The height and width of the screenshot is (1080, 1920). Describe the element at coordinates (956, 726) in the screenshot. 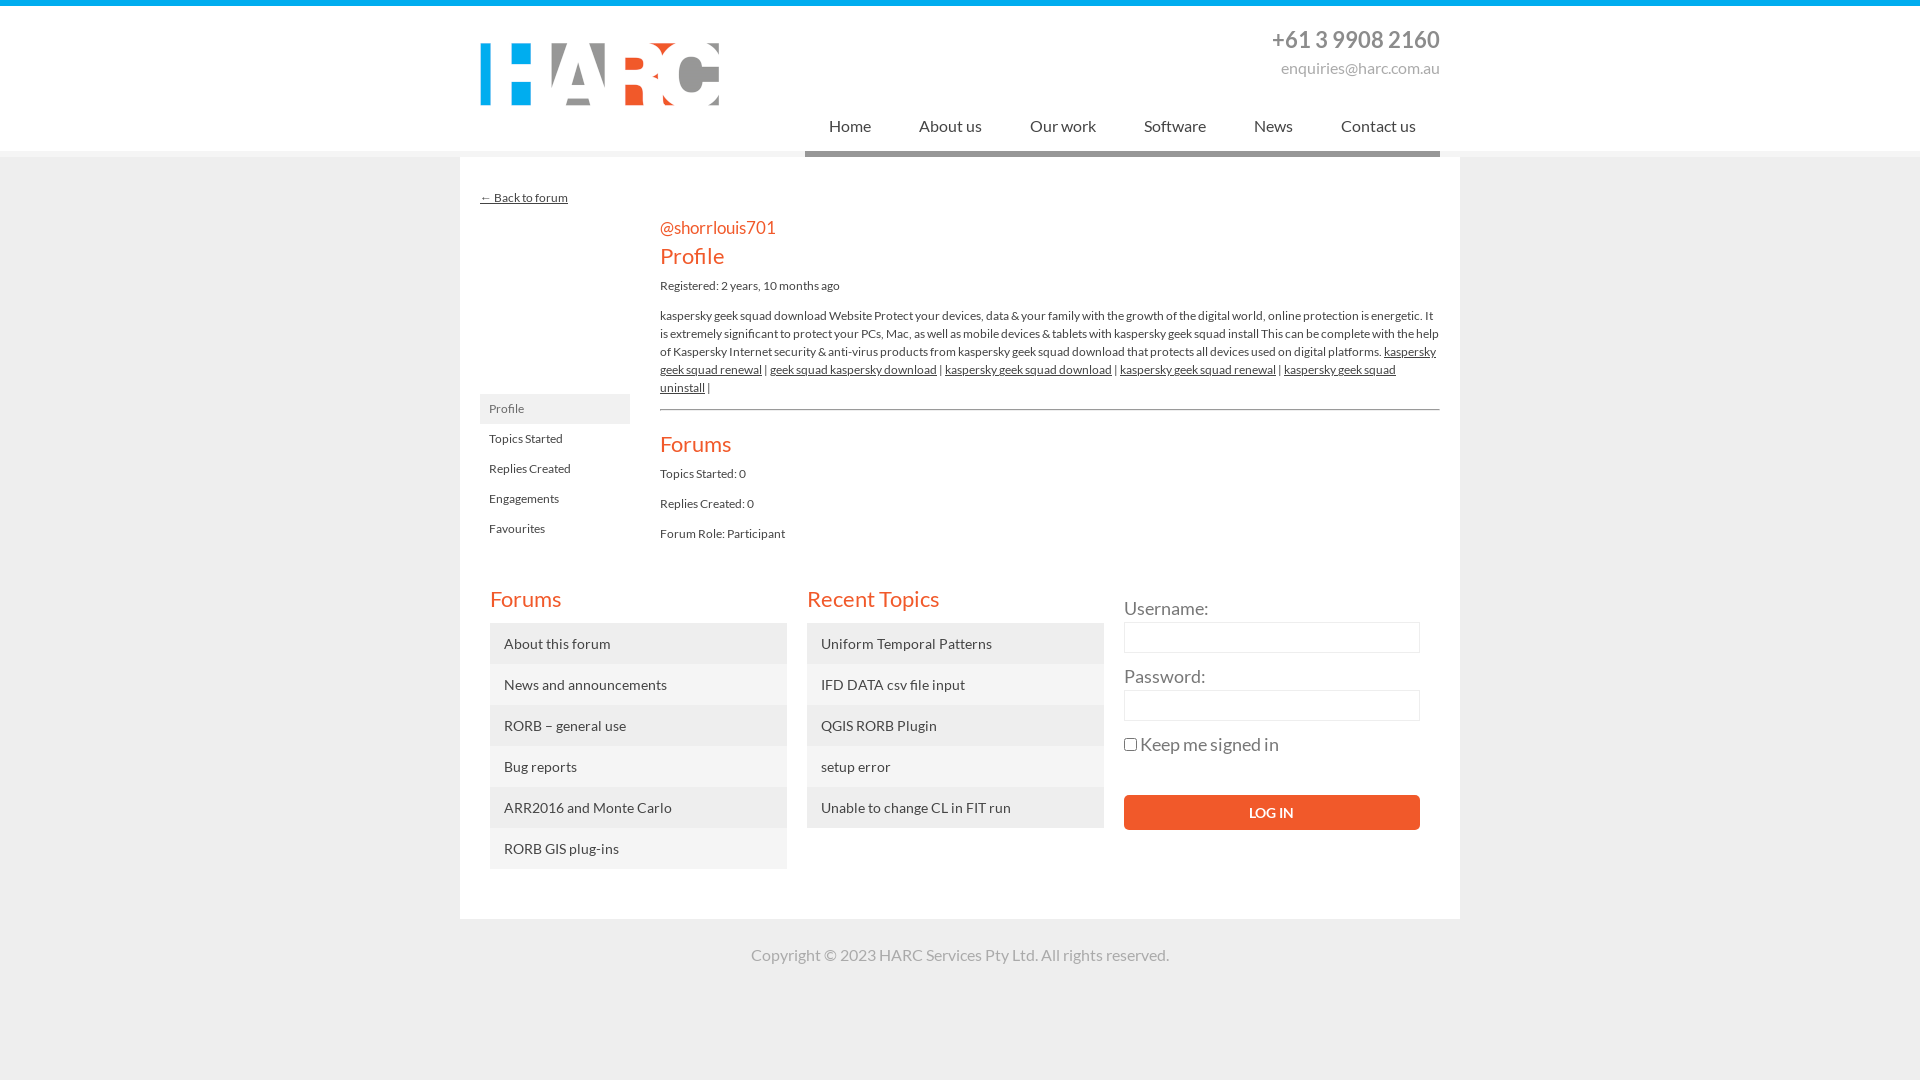

I see `QGIS RORB Plugin` at that location.